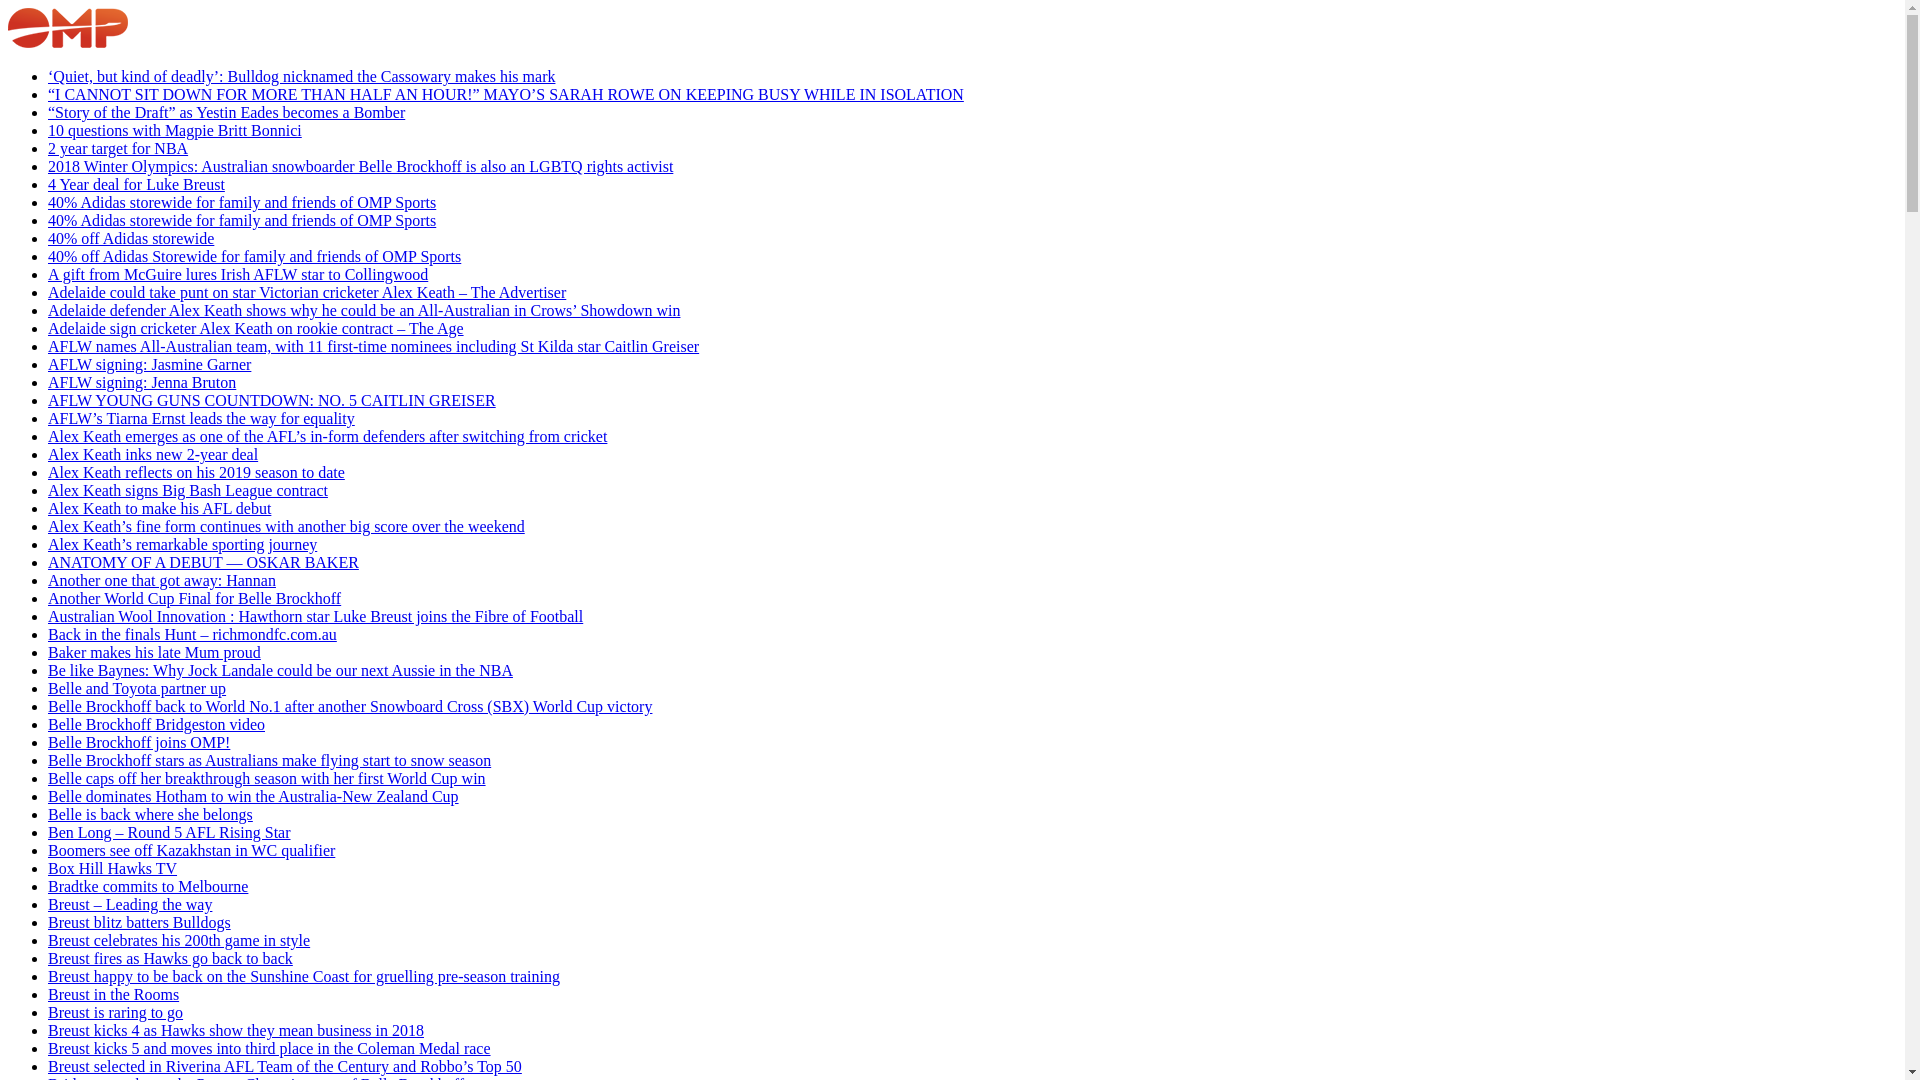 Image resolution: width=1920 pixels, height=1080 pixels. Describe the element at coordinates (196, 472) in the screenshot. I see `Alex Keath reflects on his 2019 season to date` at that location.